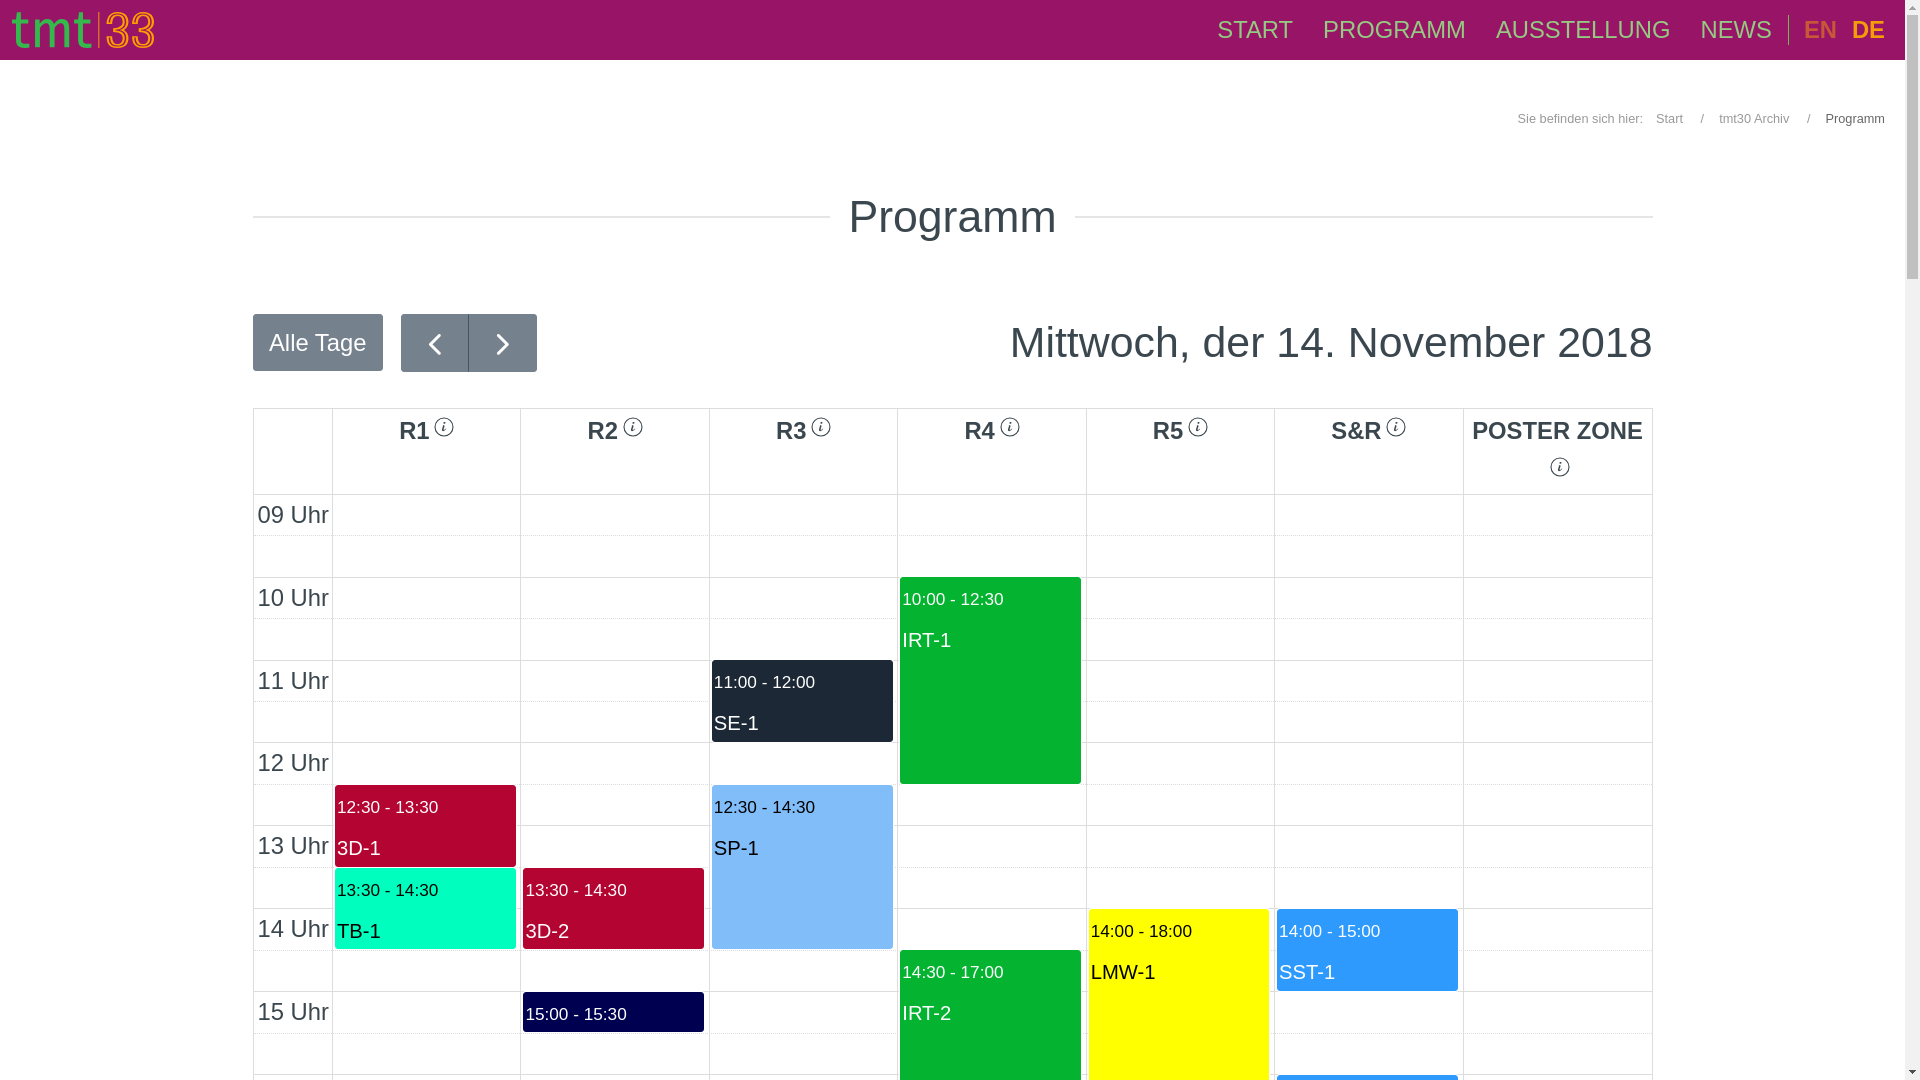 Image resolution: width=1920 pixels, height=1080 pixels. Describe the element at coordinates (1754, 118) in the screenshot. I see `14 Uhr` at that location.